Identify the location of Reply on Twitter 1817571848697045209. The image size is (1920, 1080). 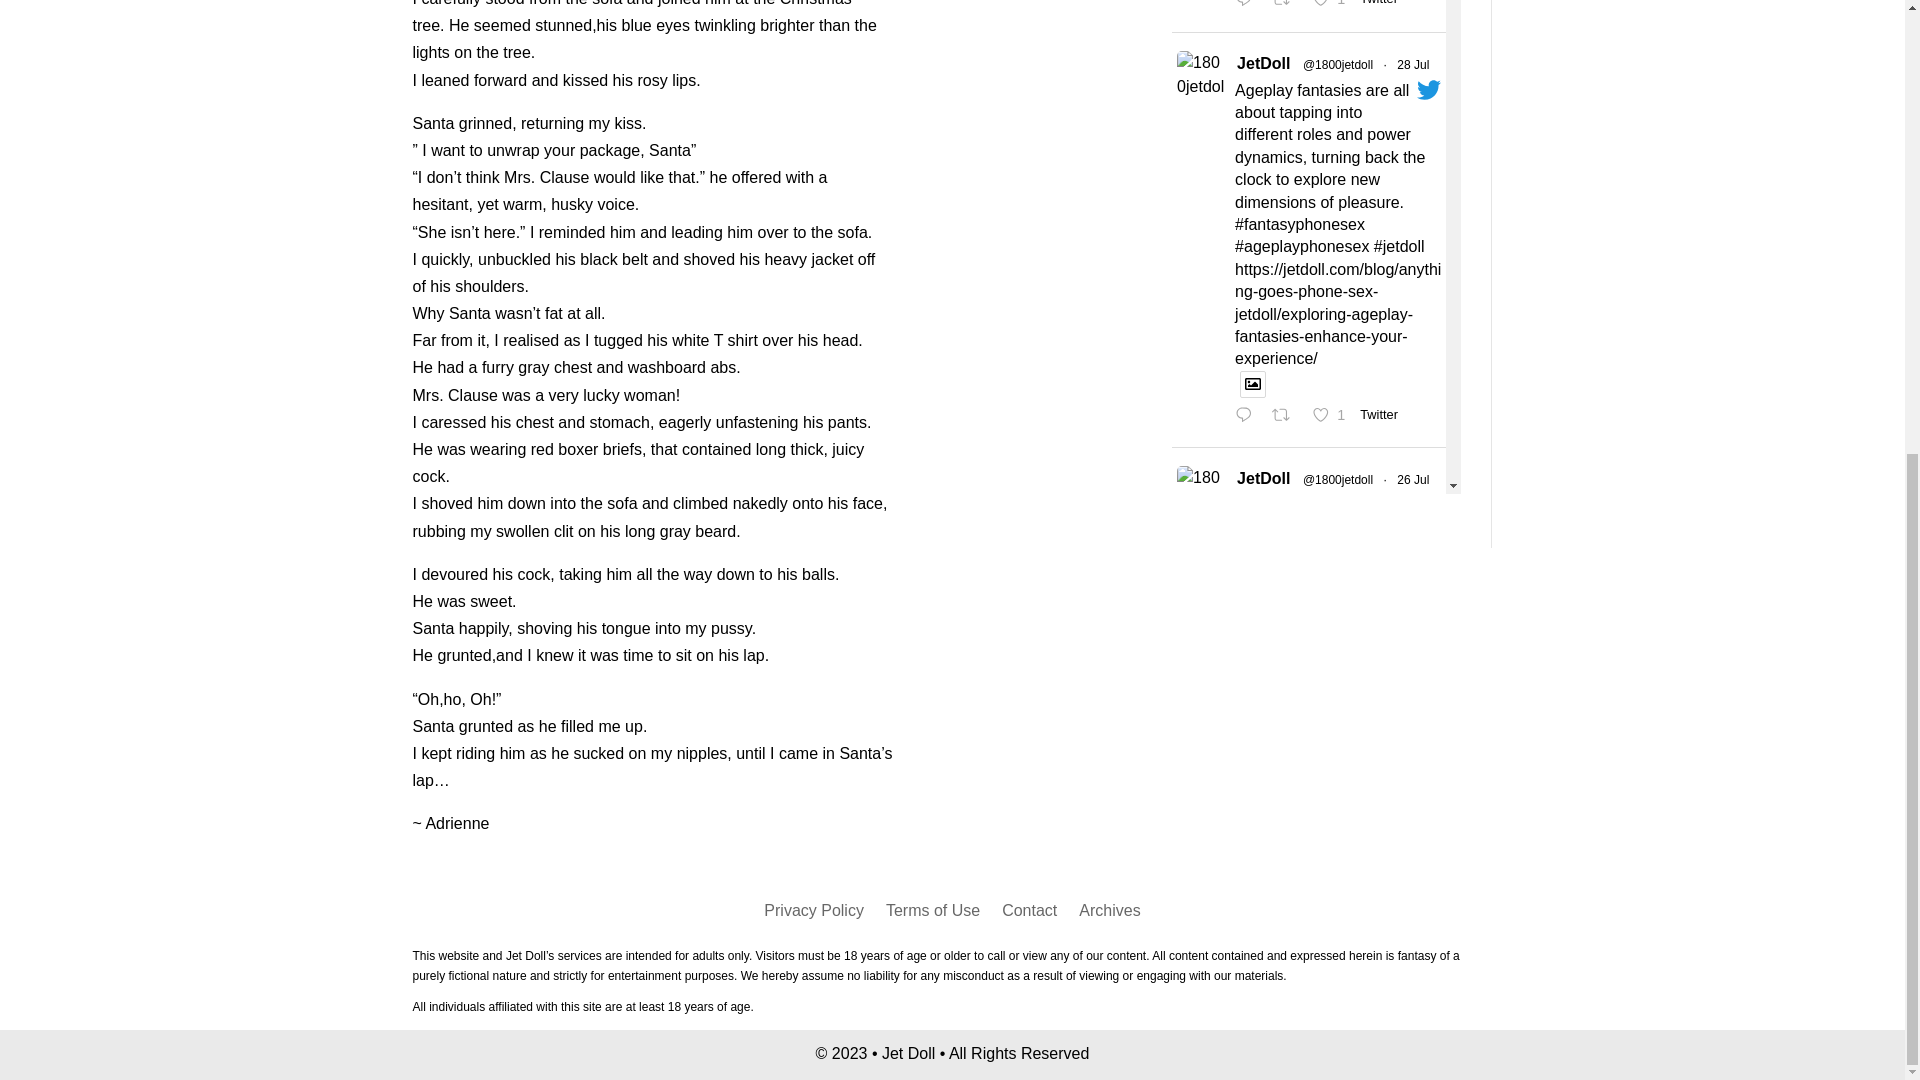
(1331, 416).